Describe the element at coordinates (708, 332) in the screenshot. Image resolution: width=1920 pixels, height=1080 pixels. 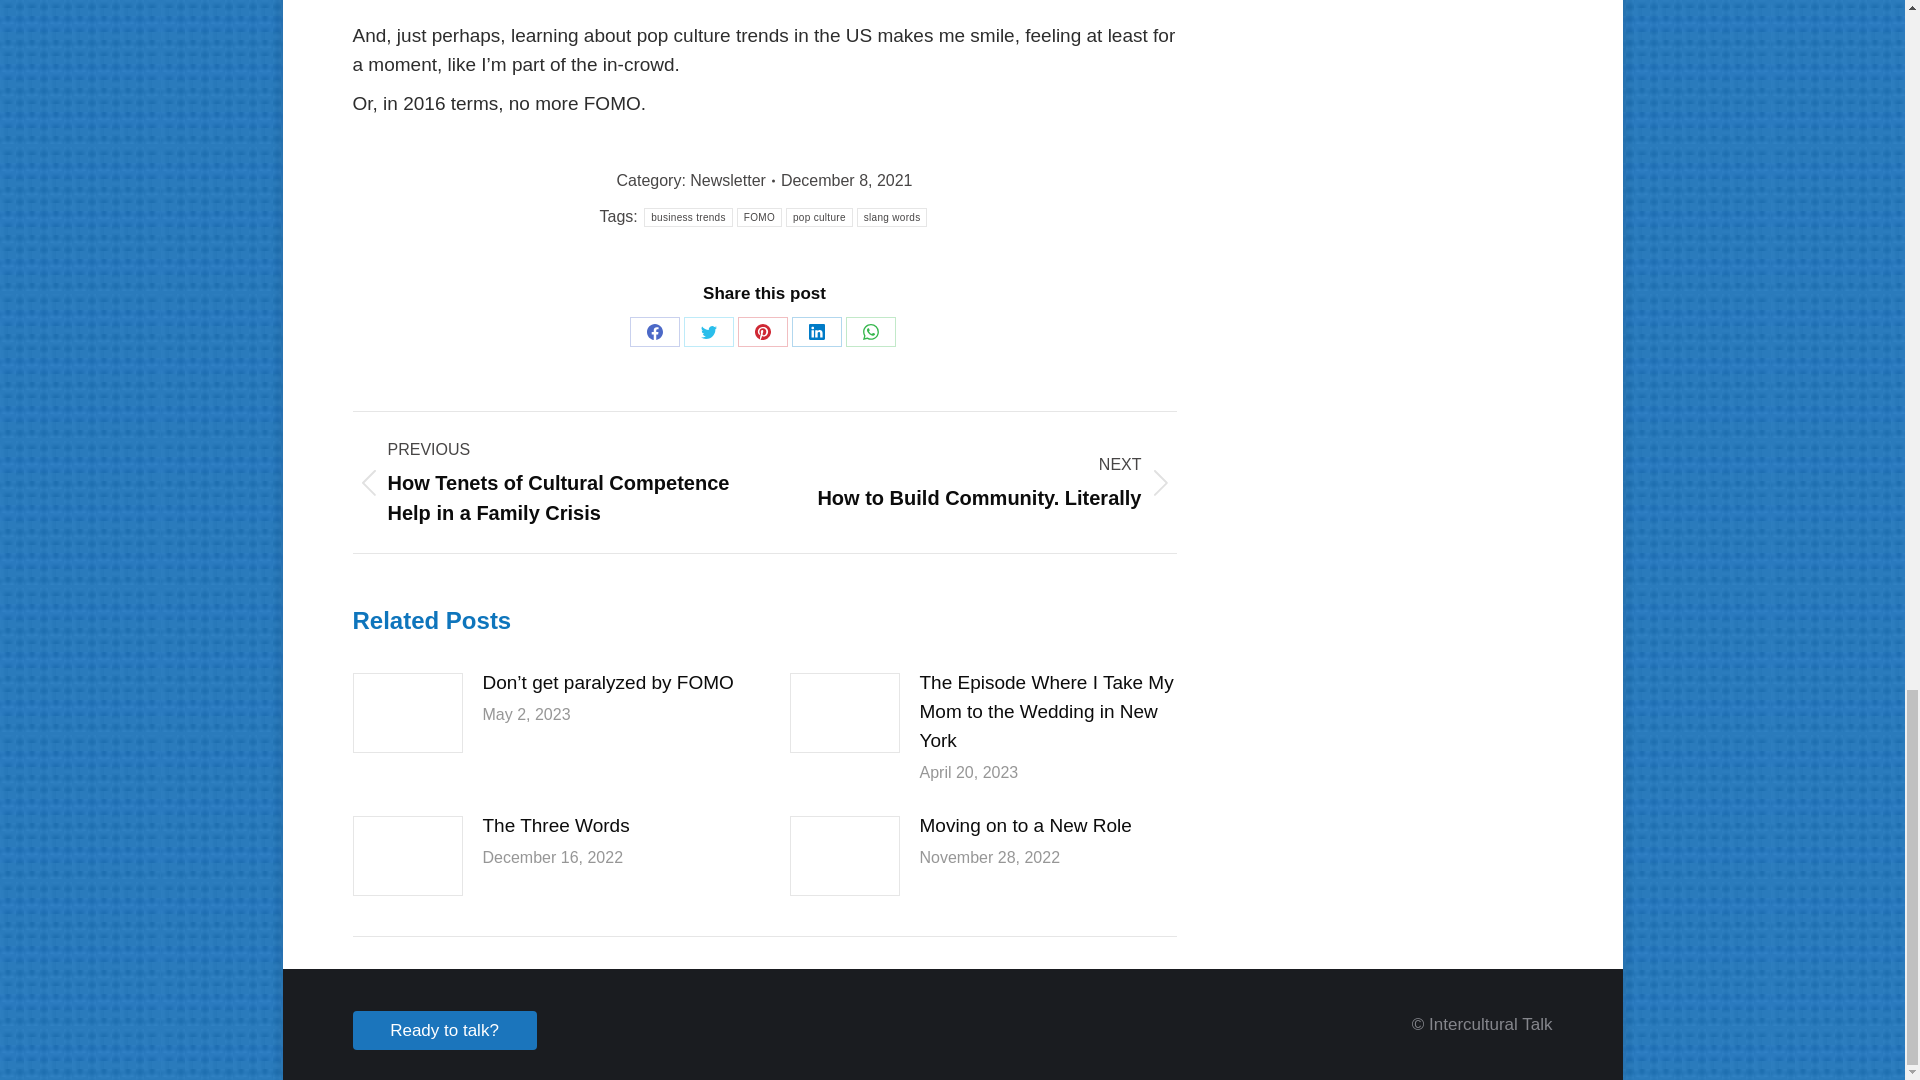
I see `Twitter` at that location.